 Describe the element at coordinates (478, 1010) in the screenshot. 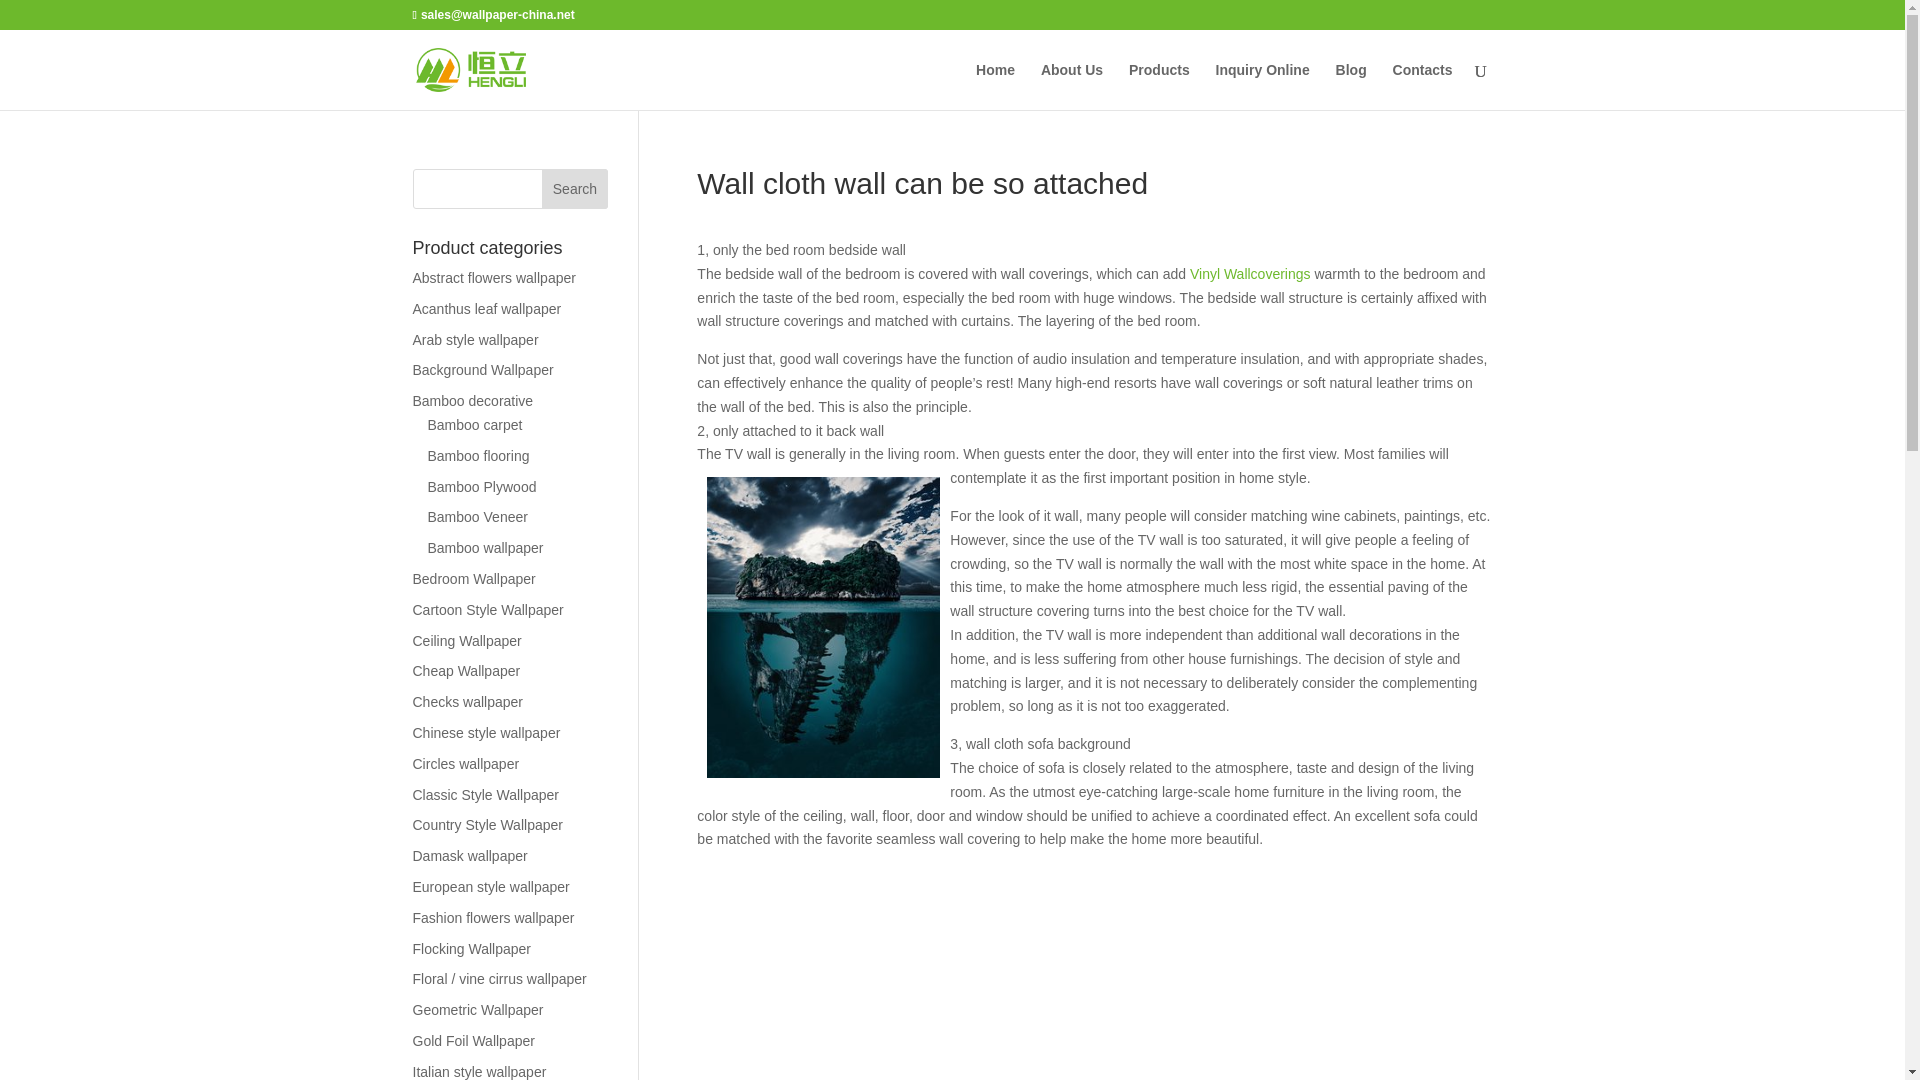

I see `Geometric Wallpaper` at that location.